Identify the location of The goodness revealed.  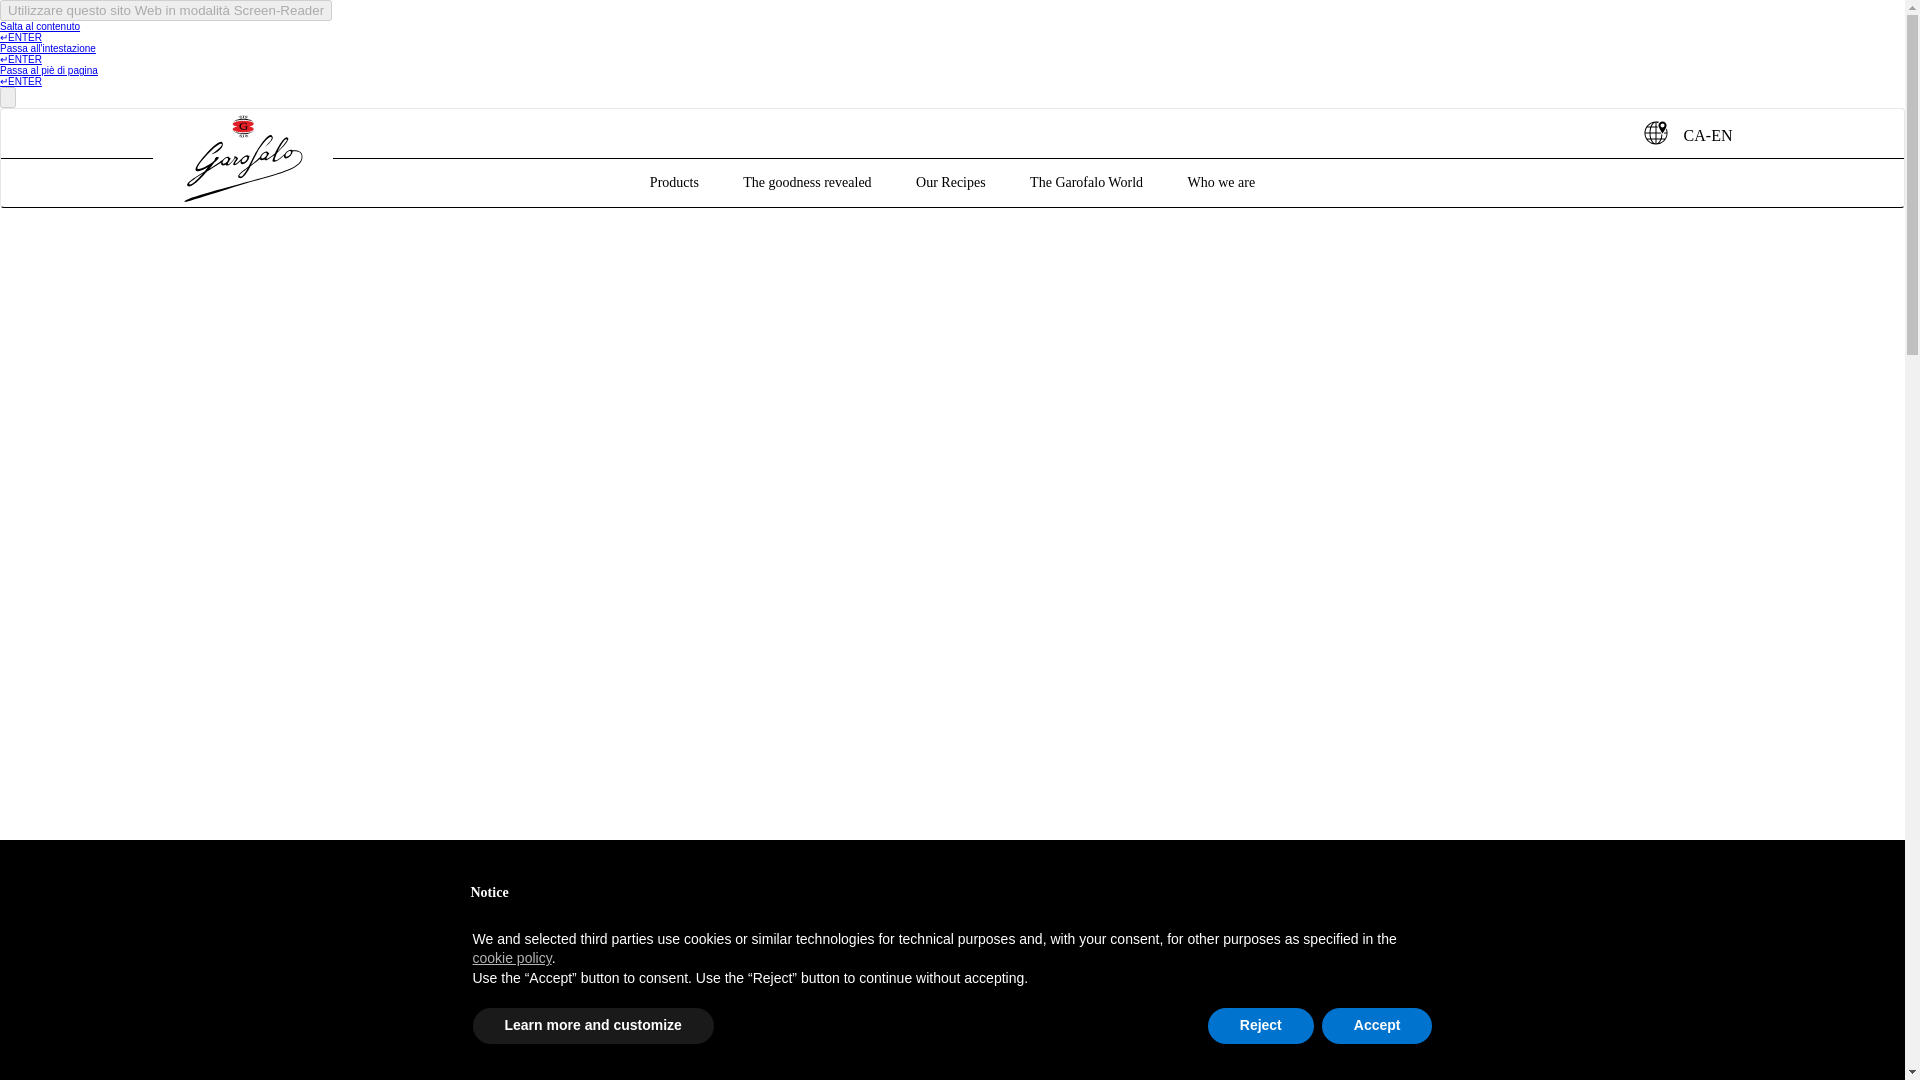
(807, 160).